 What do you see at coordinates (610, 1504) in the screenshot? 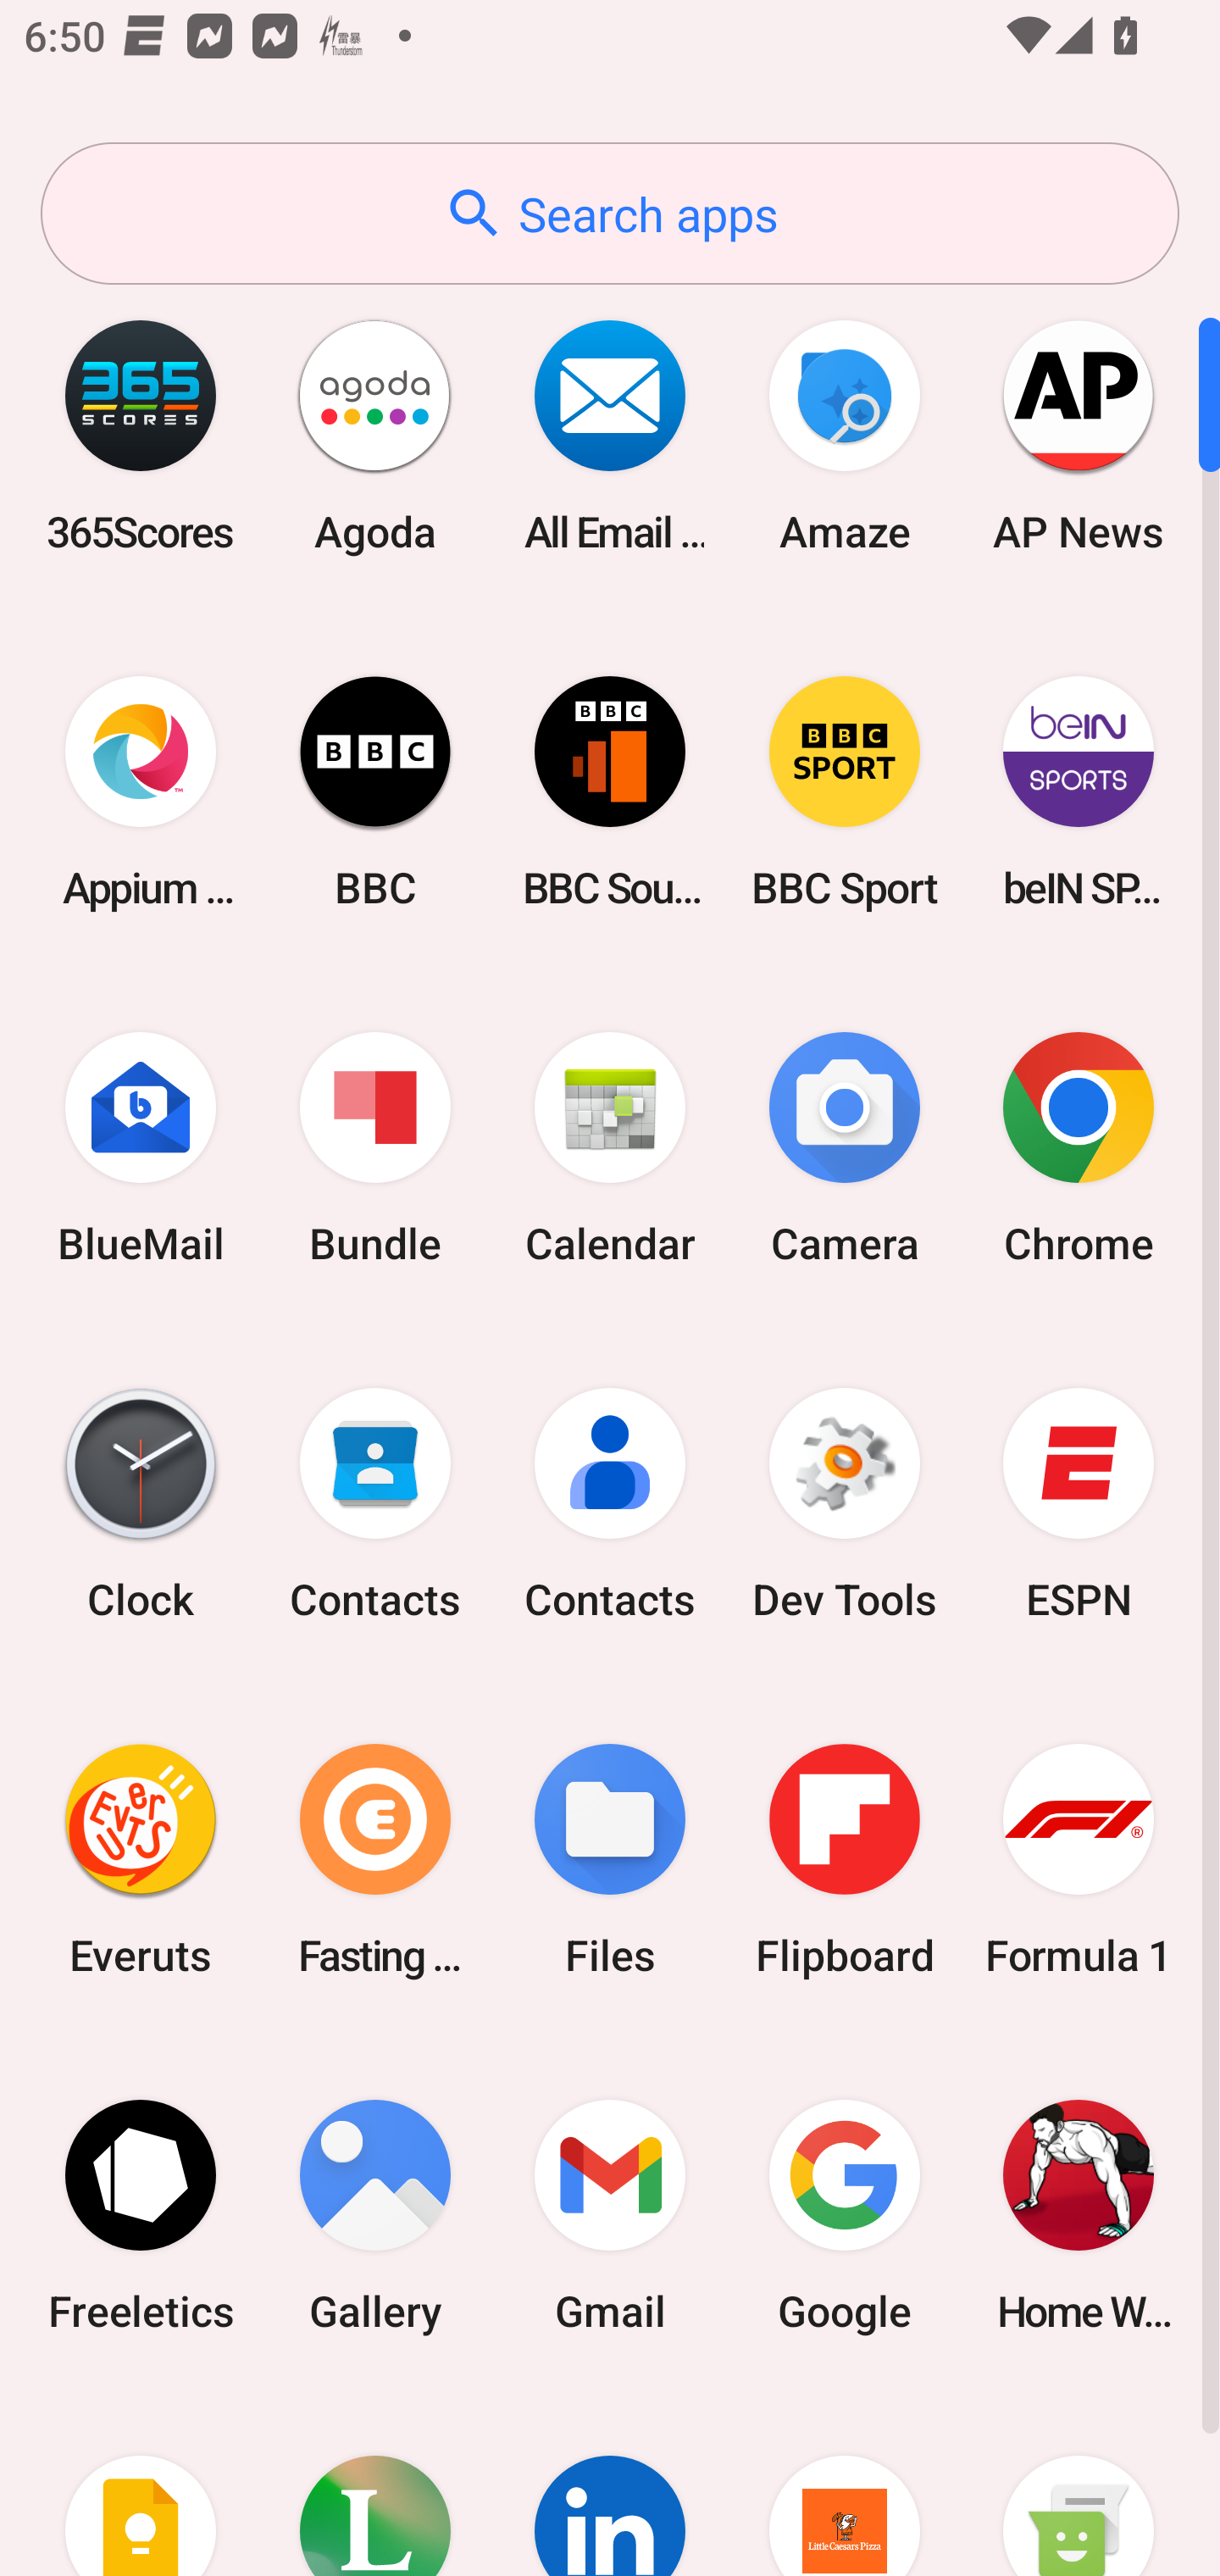
I see `Contacts` at bounding box center [610, 1504].